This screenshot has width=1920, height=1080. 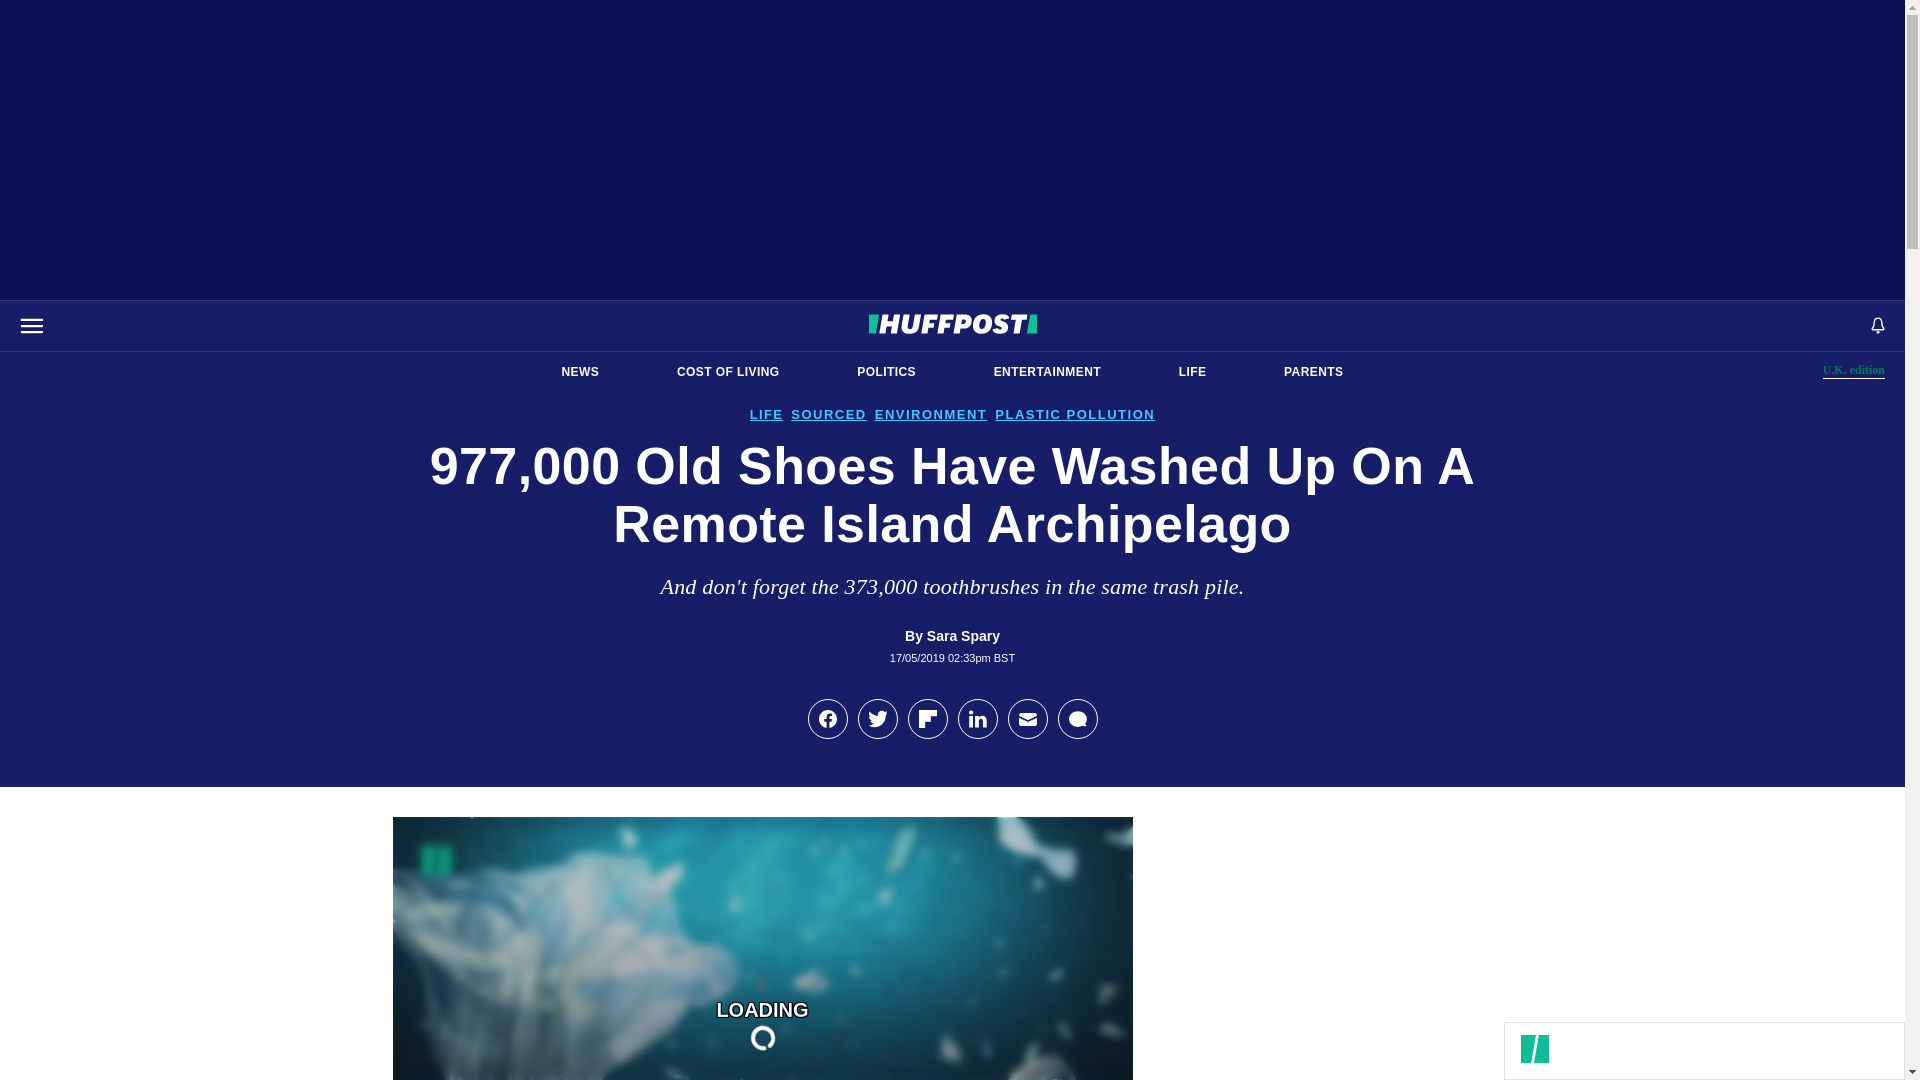 What do you see at coordinates (728, 372) in the screenshot?
I see `COST OF LIVING` at bounding box center [728, 372].